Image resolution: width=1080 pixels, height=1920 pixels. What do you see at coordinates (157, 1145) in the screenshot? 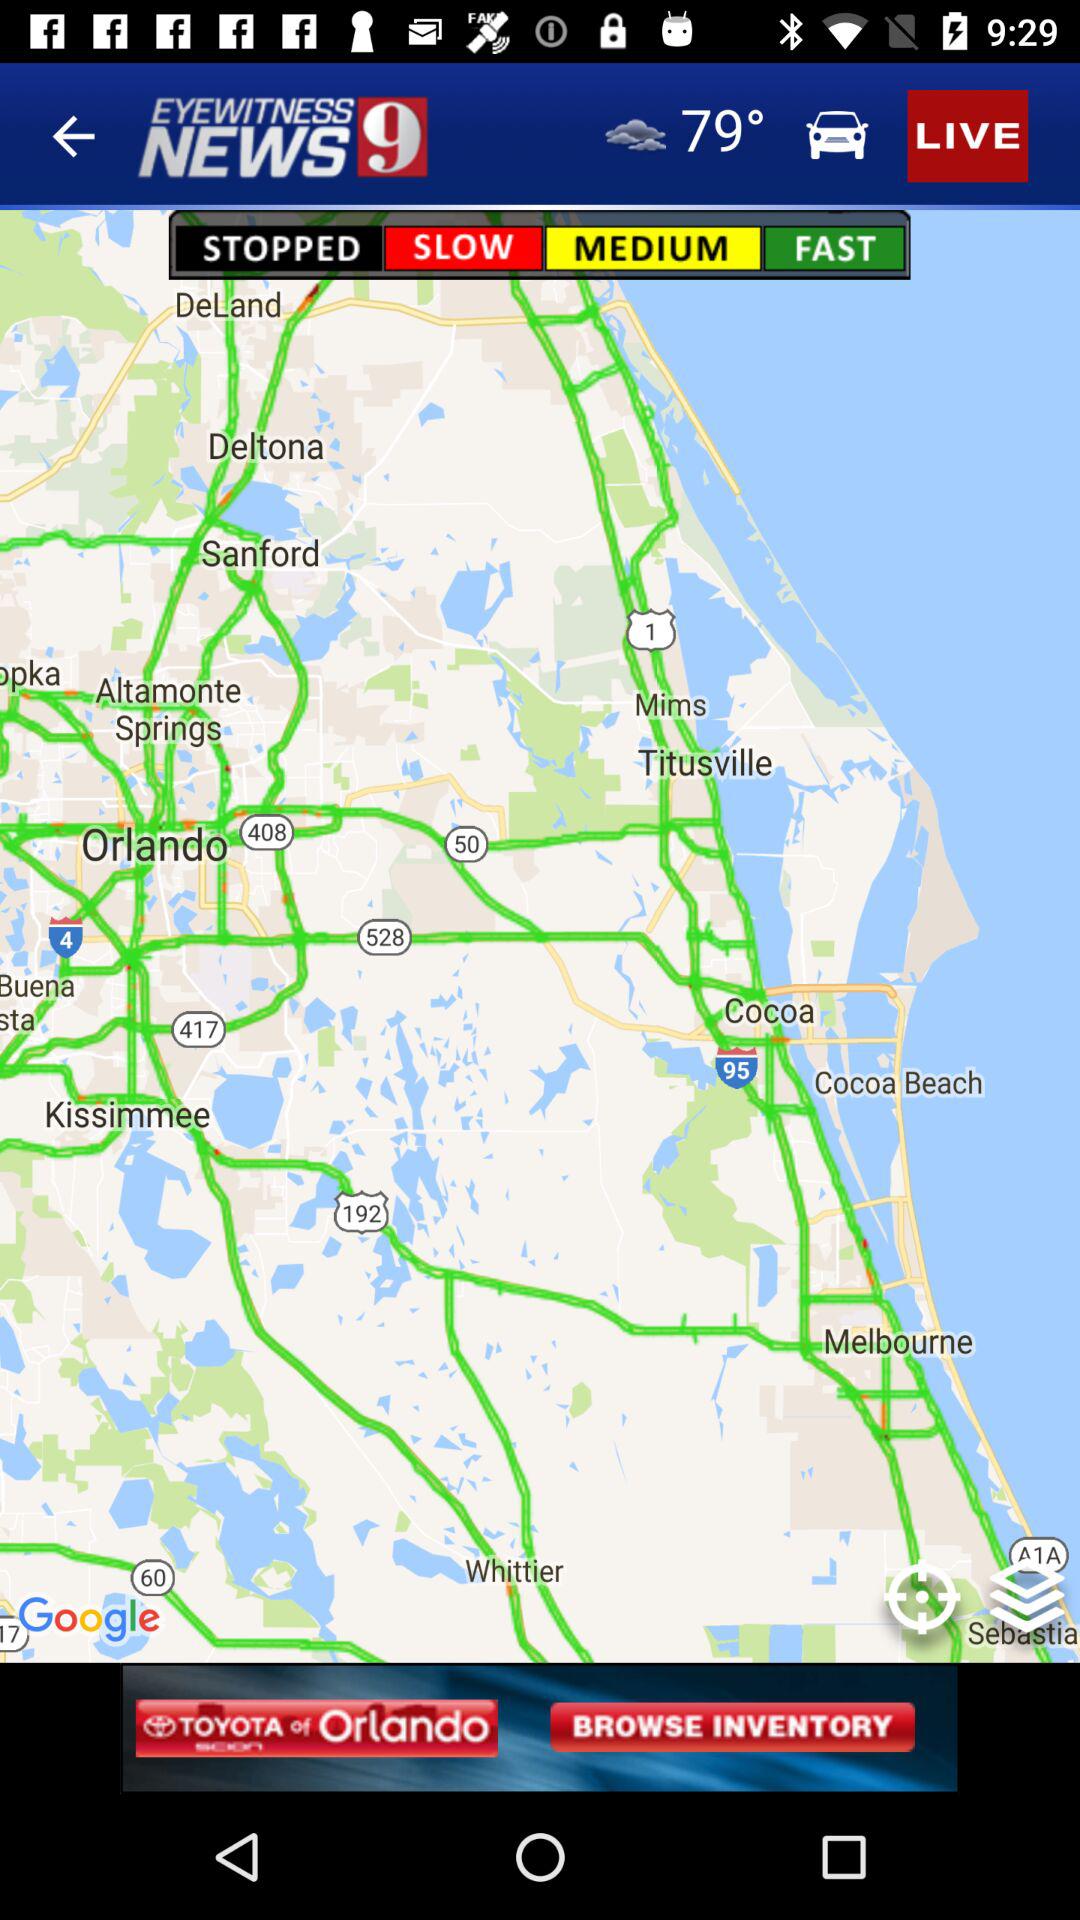
I see `select kissimmee` at bounding box center [157, 1145].